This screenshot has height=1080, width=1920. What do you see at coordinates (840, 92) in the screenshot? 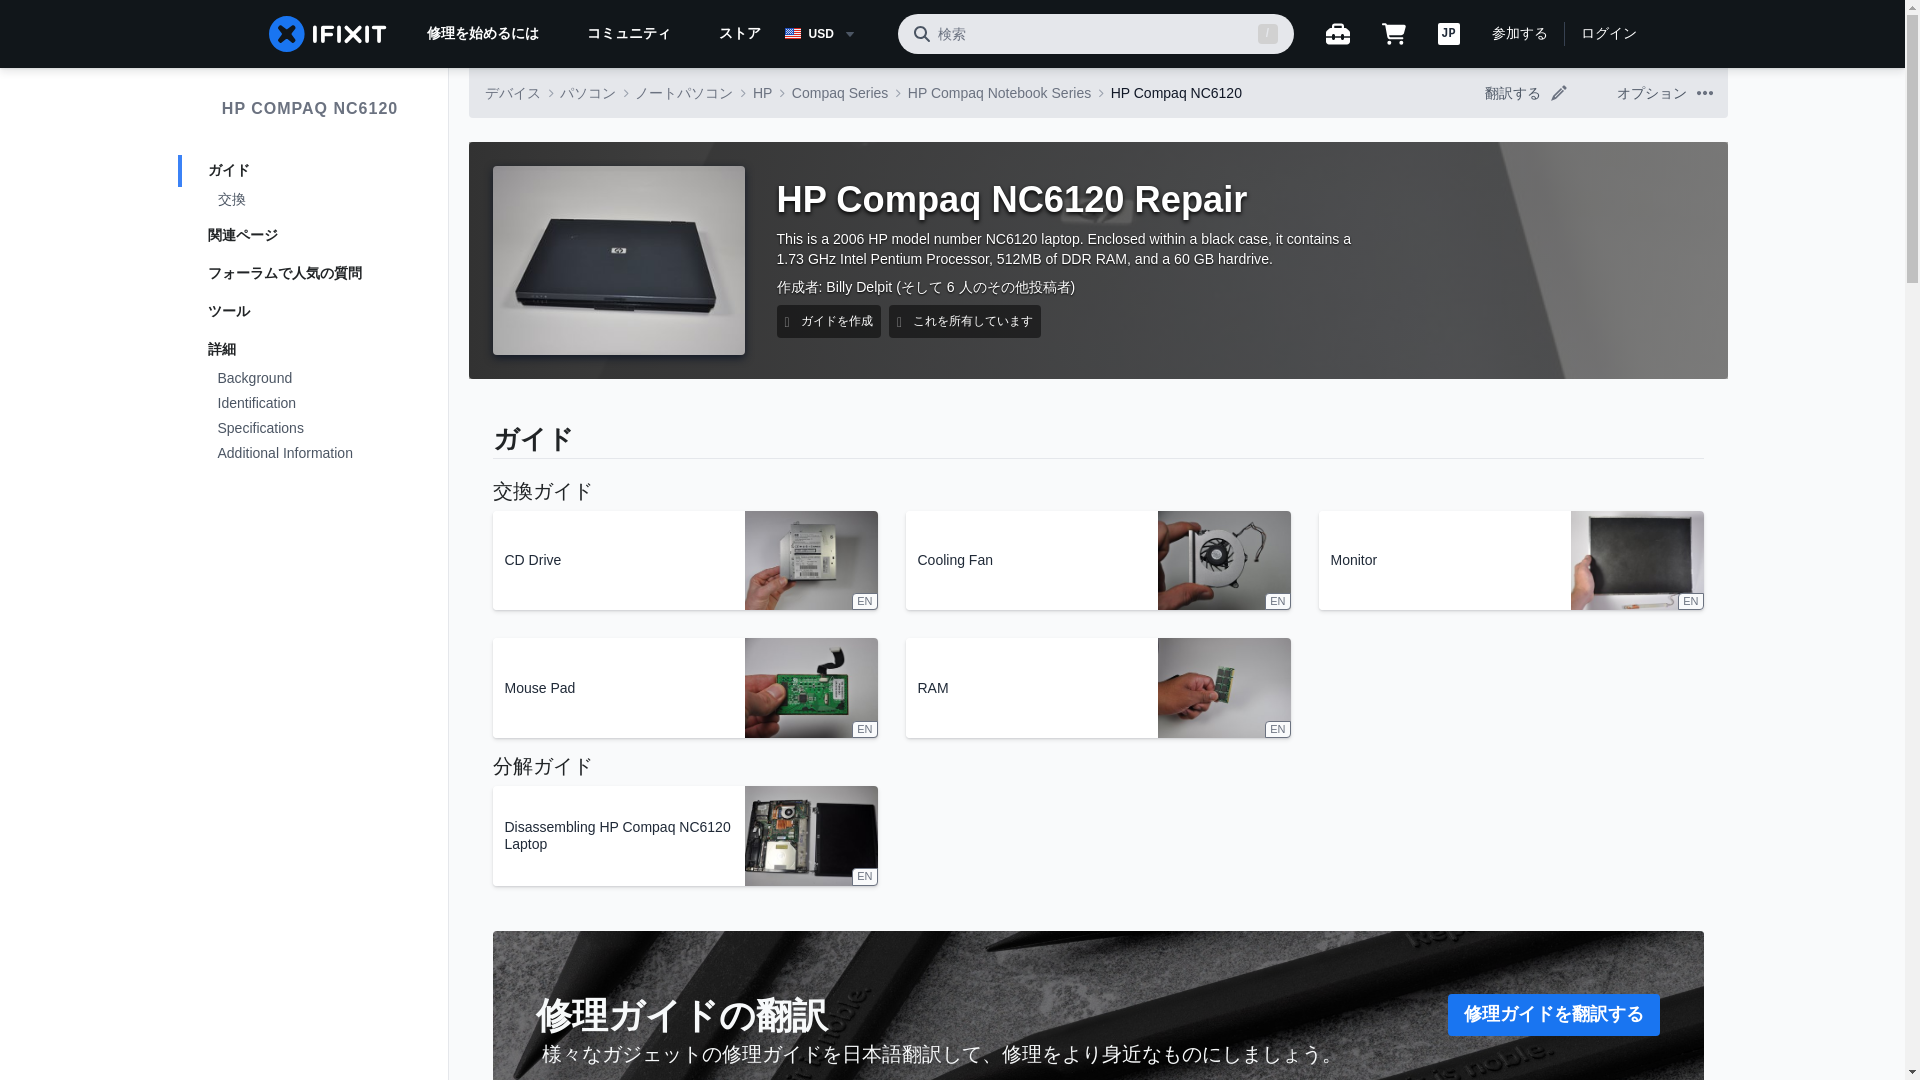
I see `Compaq Series` at bounding box center [840, 92].